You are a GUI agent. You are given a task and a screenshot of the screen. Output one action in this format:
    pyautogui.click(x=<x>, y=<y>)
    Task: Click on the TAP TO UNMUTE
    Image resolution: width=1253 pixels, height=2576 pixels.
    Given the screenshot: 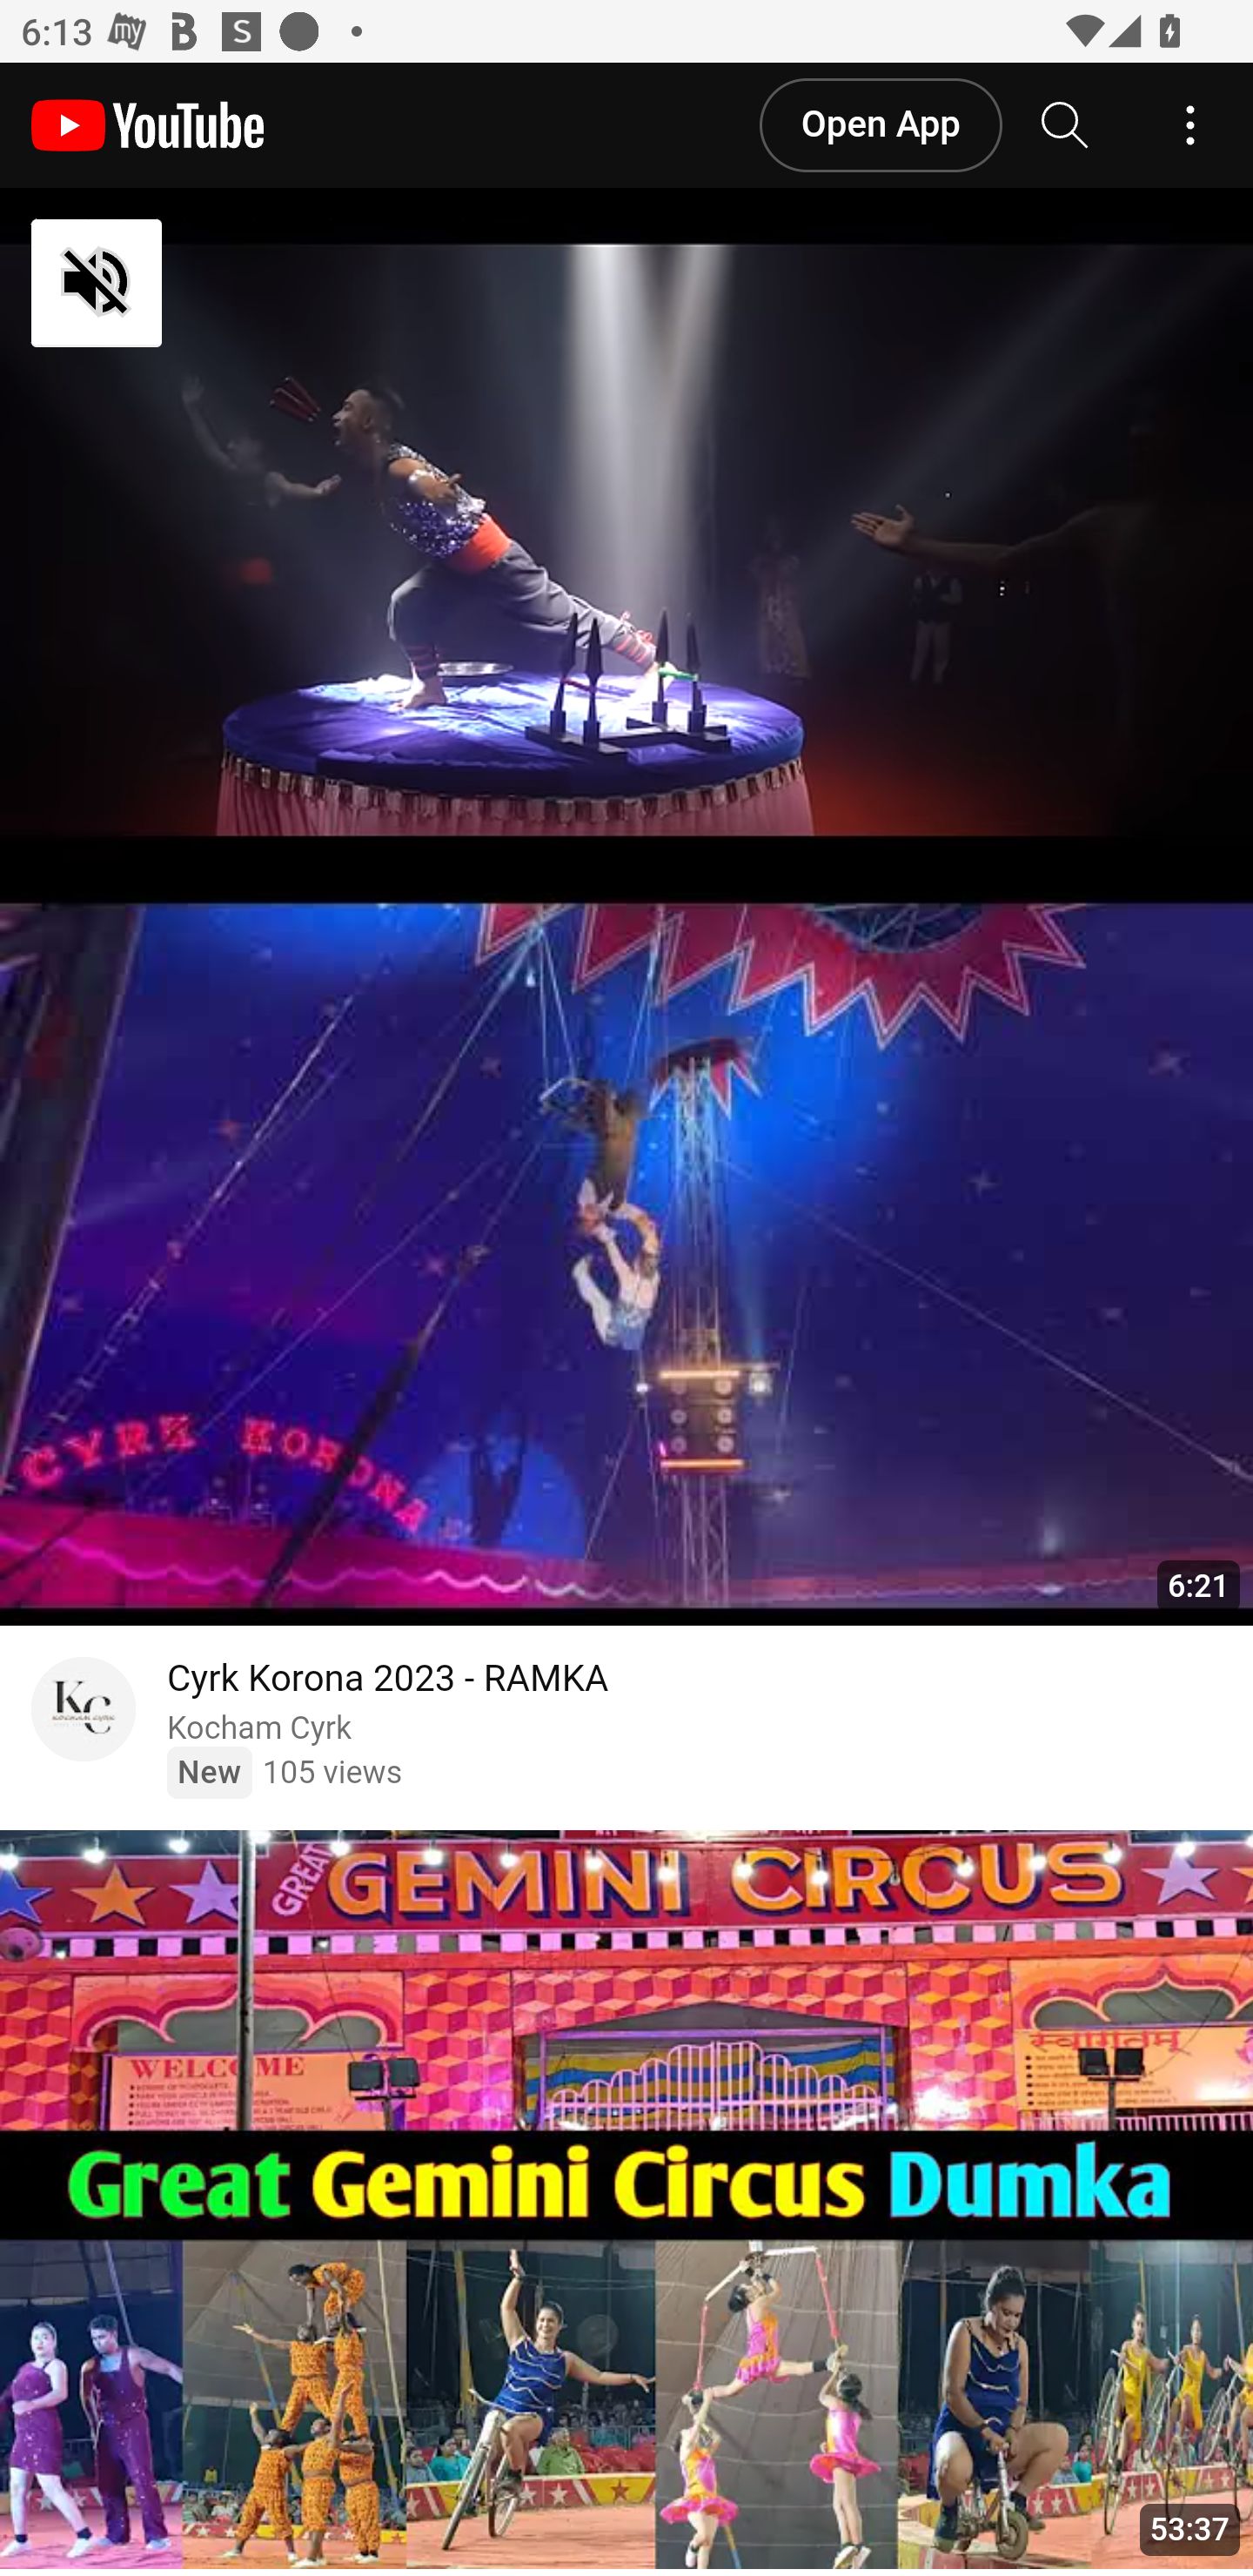 What is the action you would take?
    pyautogui.click(x=251, y=284)
    